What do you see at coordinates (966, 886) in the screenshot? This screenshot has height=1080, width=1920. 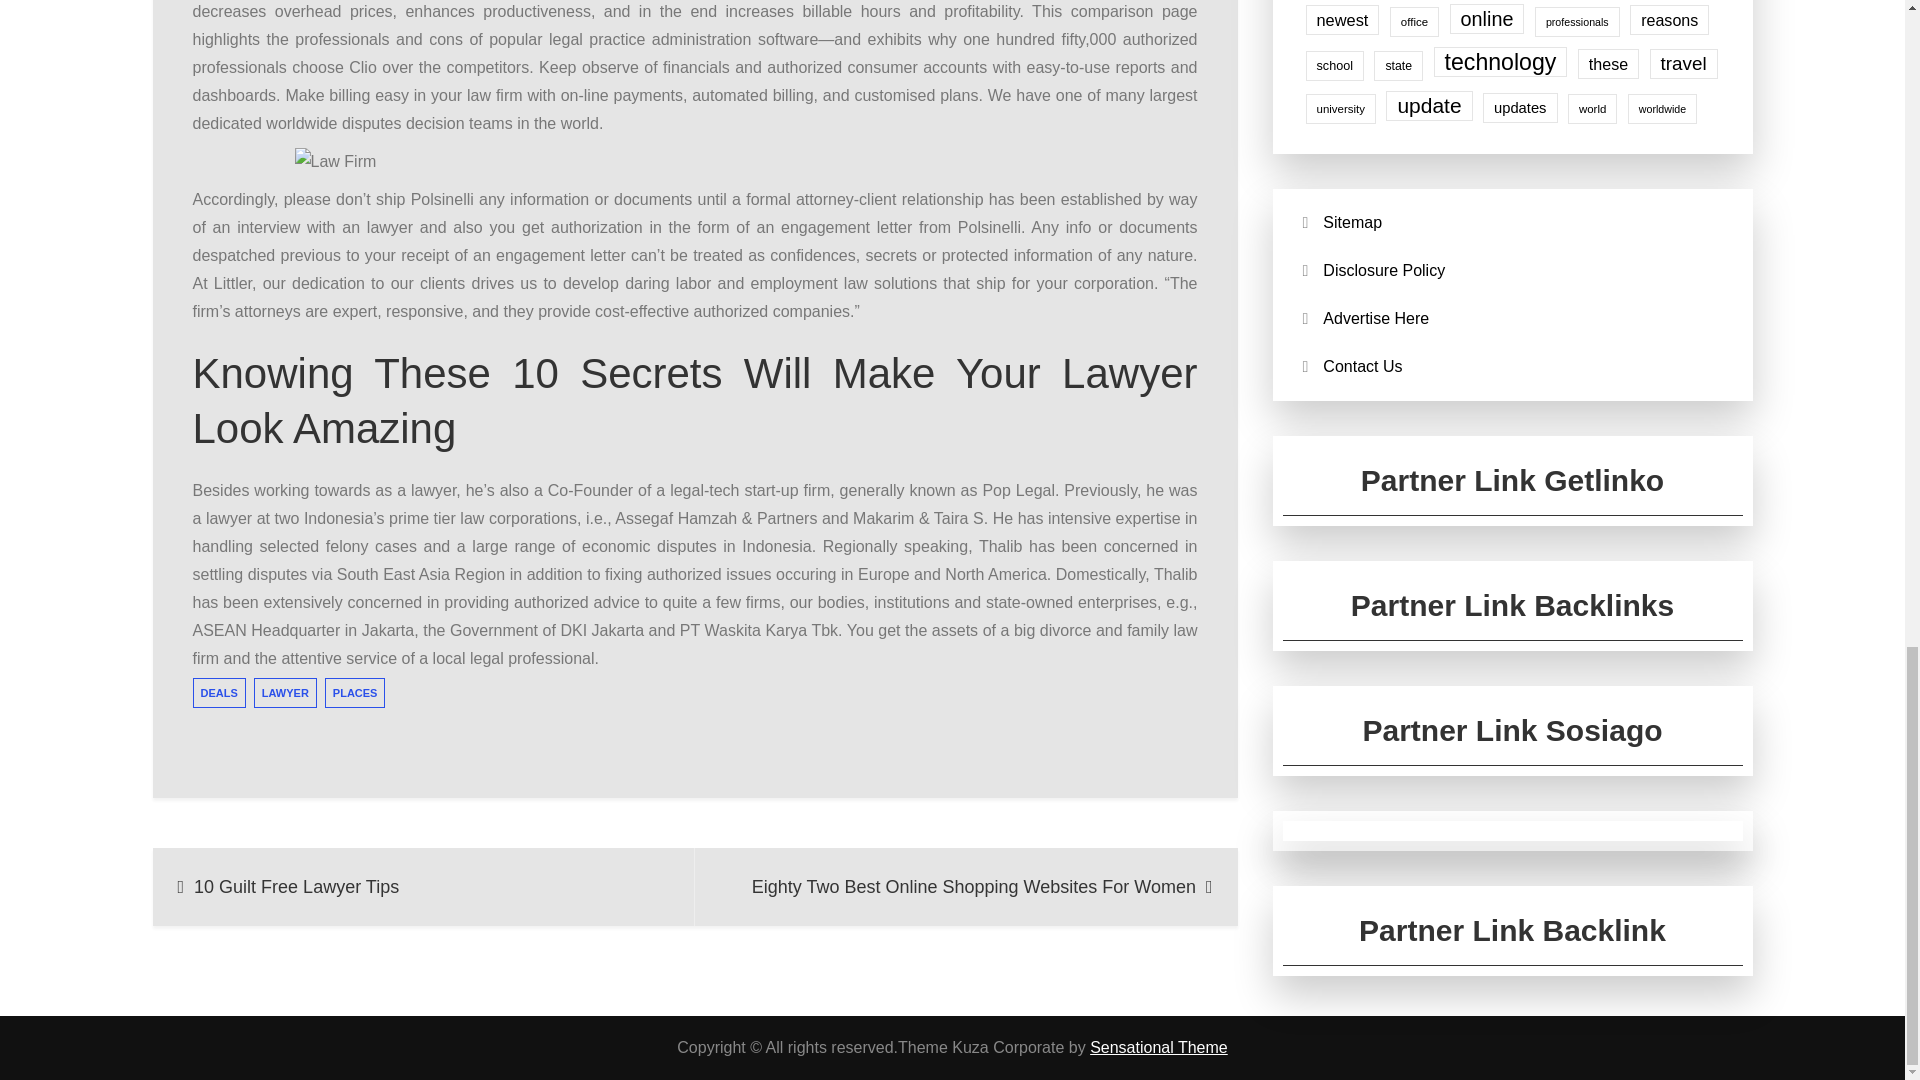 I see `Eighty Two Best Online Shopping Websites For Women` at bounding box center [966, 886].